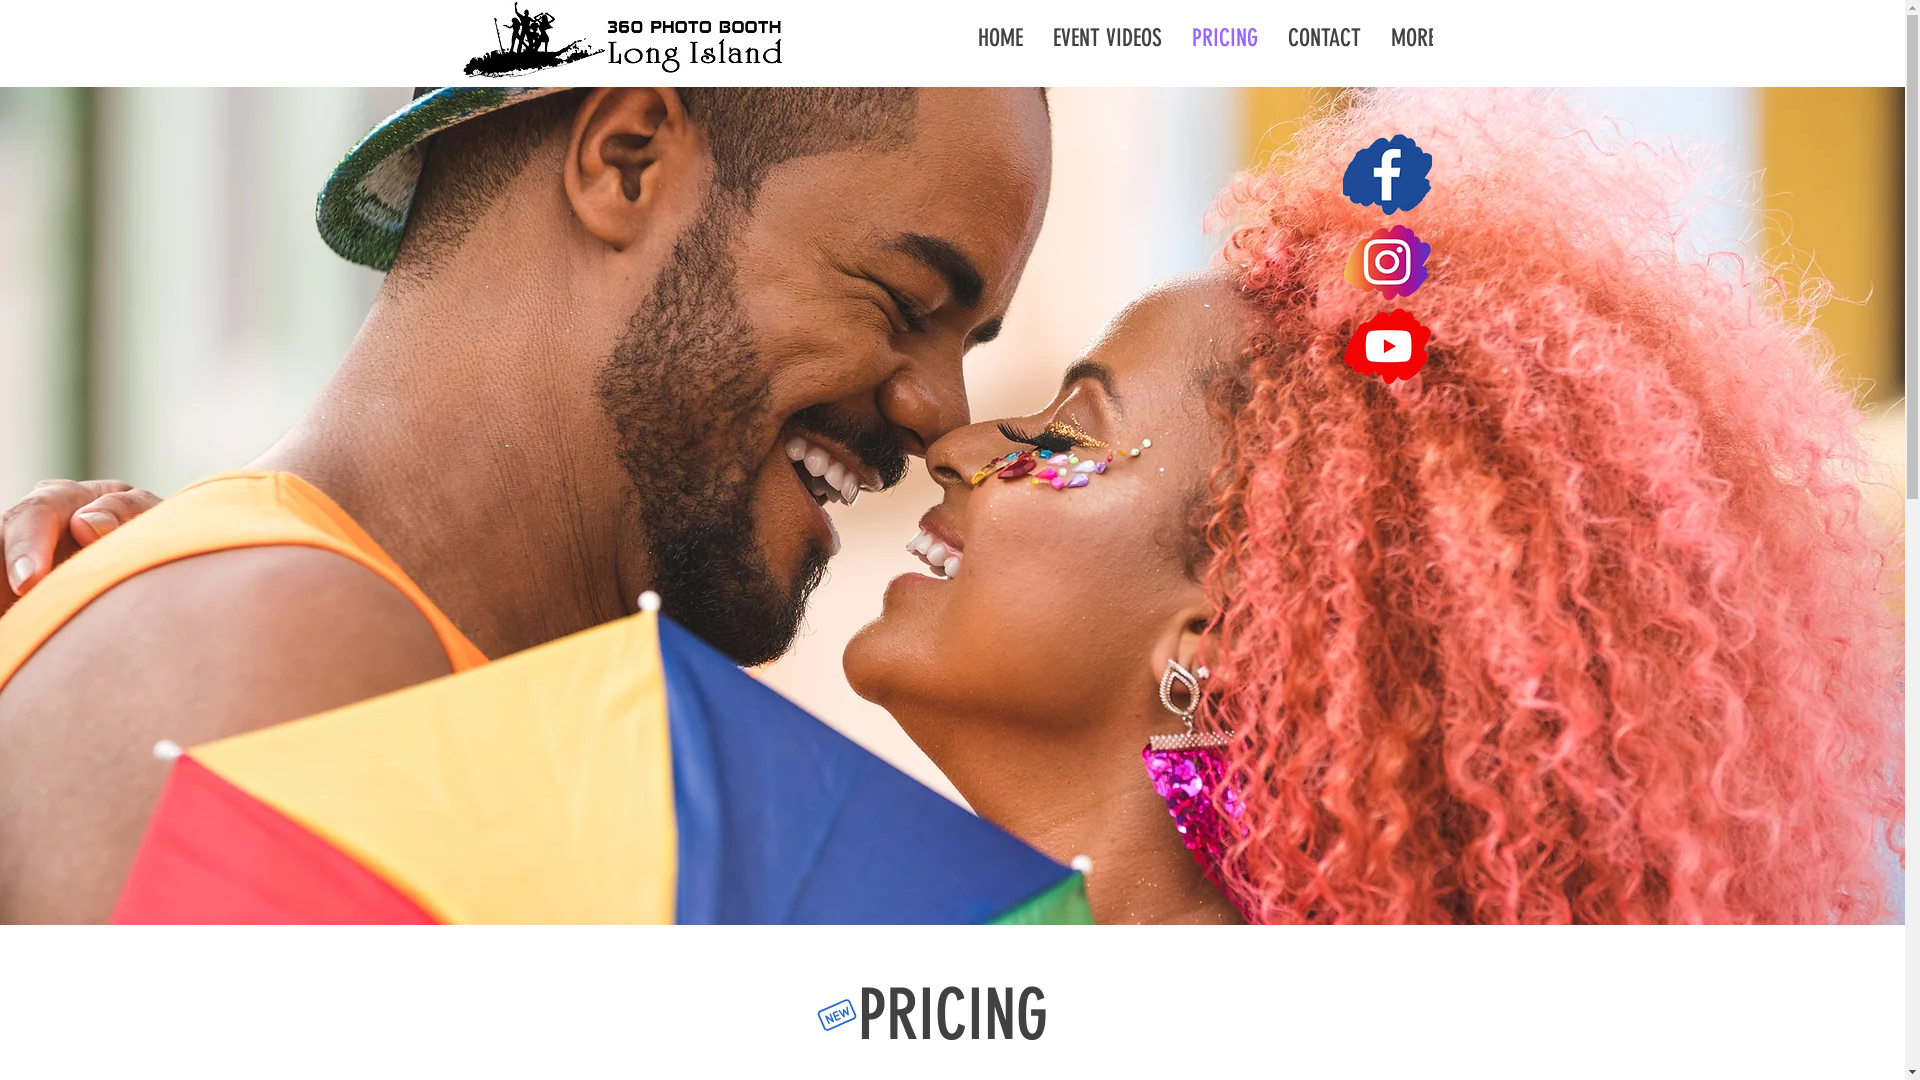 The image size is (1920, 1080). What do you see at coordinates (1108, 47) in the screenshot?
I see `EVENT VIDEOS` at bounding box center [1108, 47].